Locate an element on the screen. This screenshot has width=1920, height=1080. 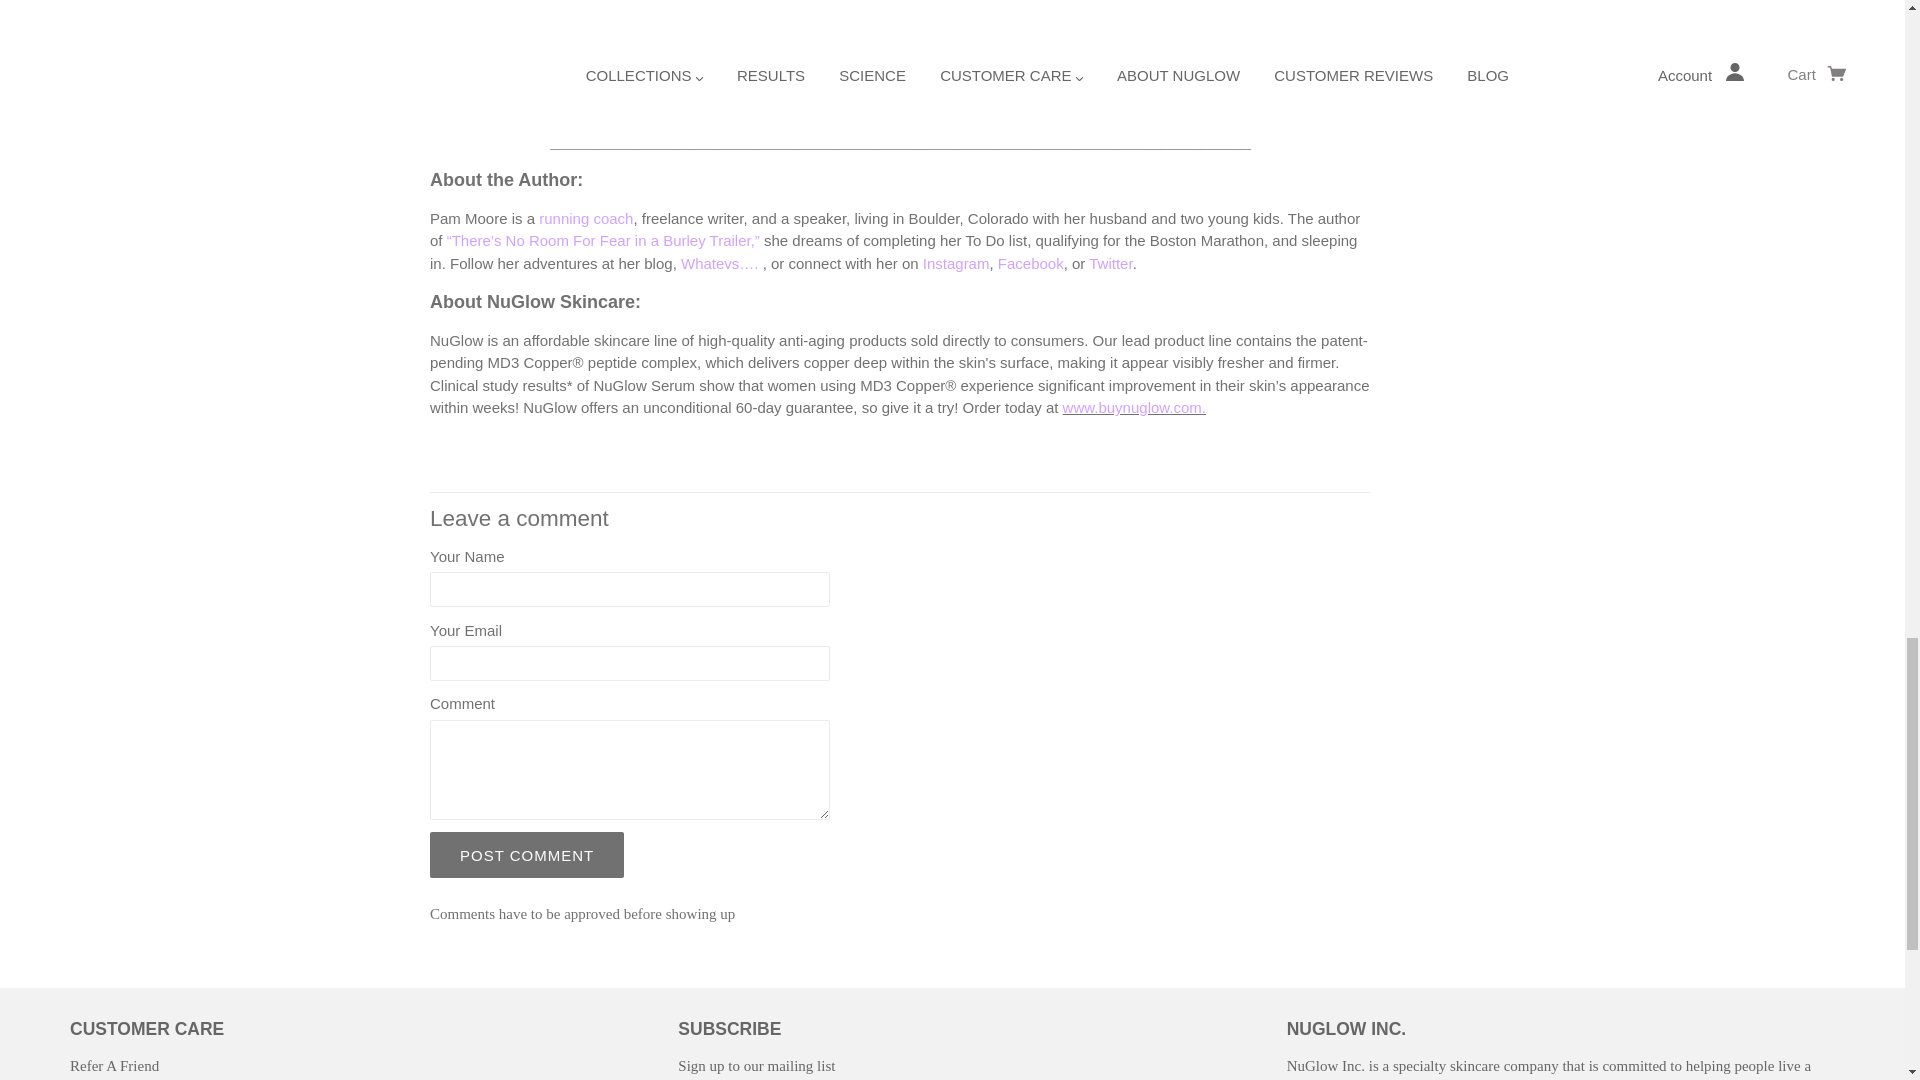
NuGlow Contributing Writer Pam Moore Twitter is located at coordinates (1110, 263).